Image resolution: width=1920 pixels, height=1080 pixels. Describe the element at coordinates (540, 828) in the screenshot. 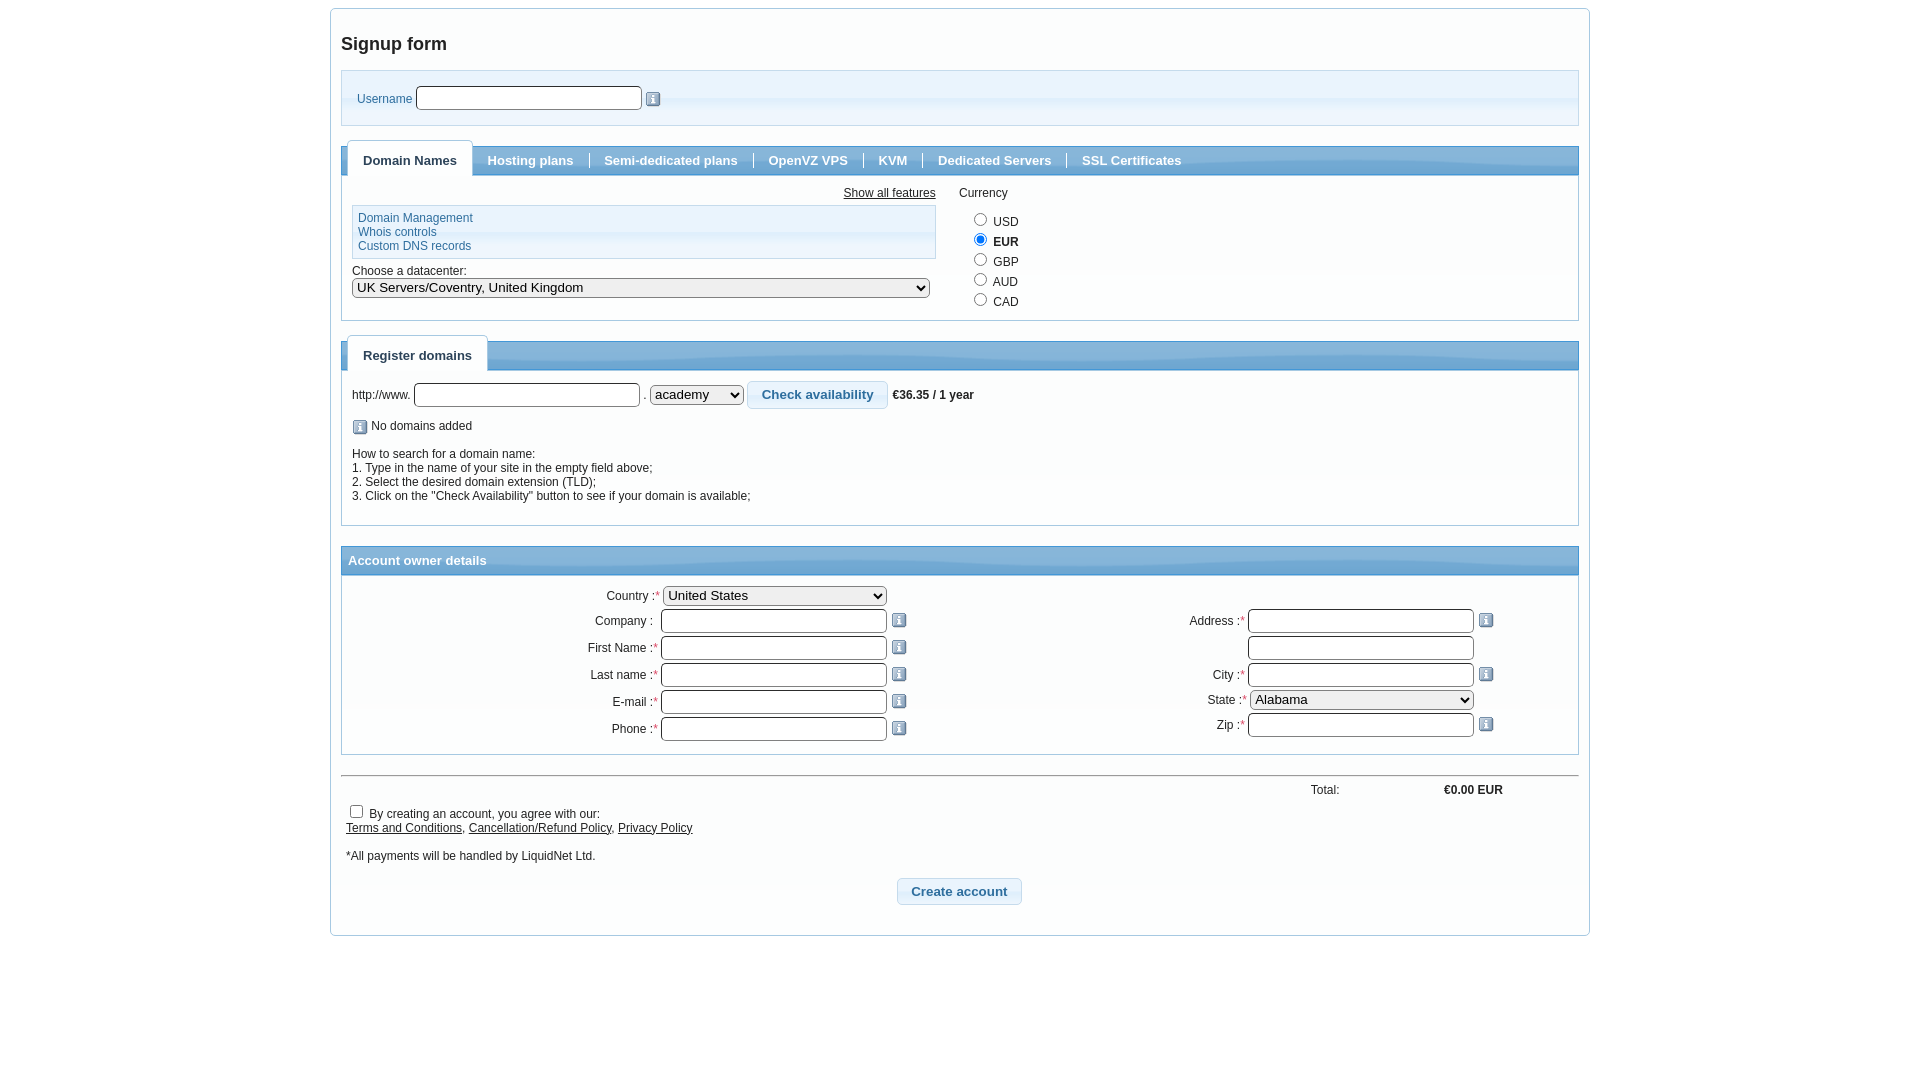

I see `Cancellation/Refund Policy` at that location.